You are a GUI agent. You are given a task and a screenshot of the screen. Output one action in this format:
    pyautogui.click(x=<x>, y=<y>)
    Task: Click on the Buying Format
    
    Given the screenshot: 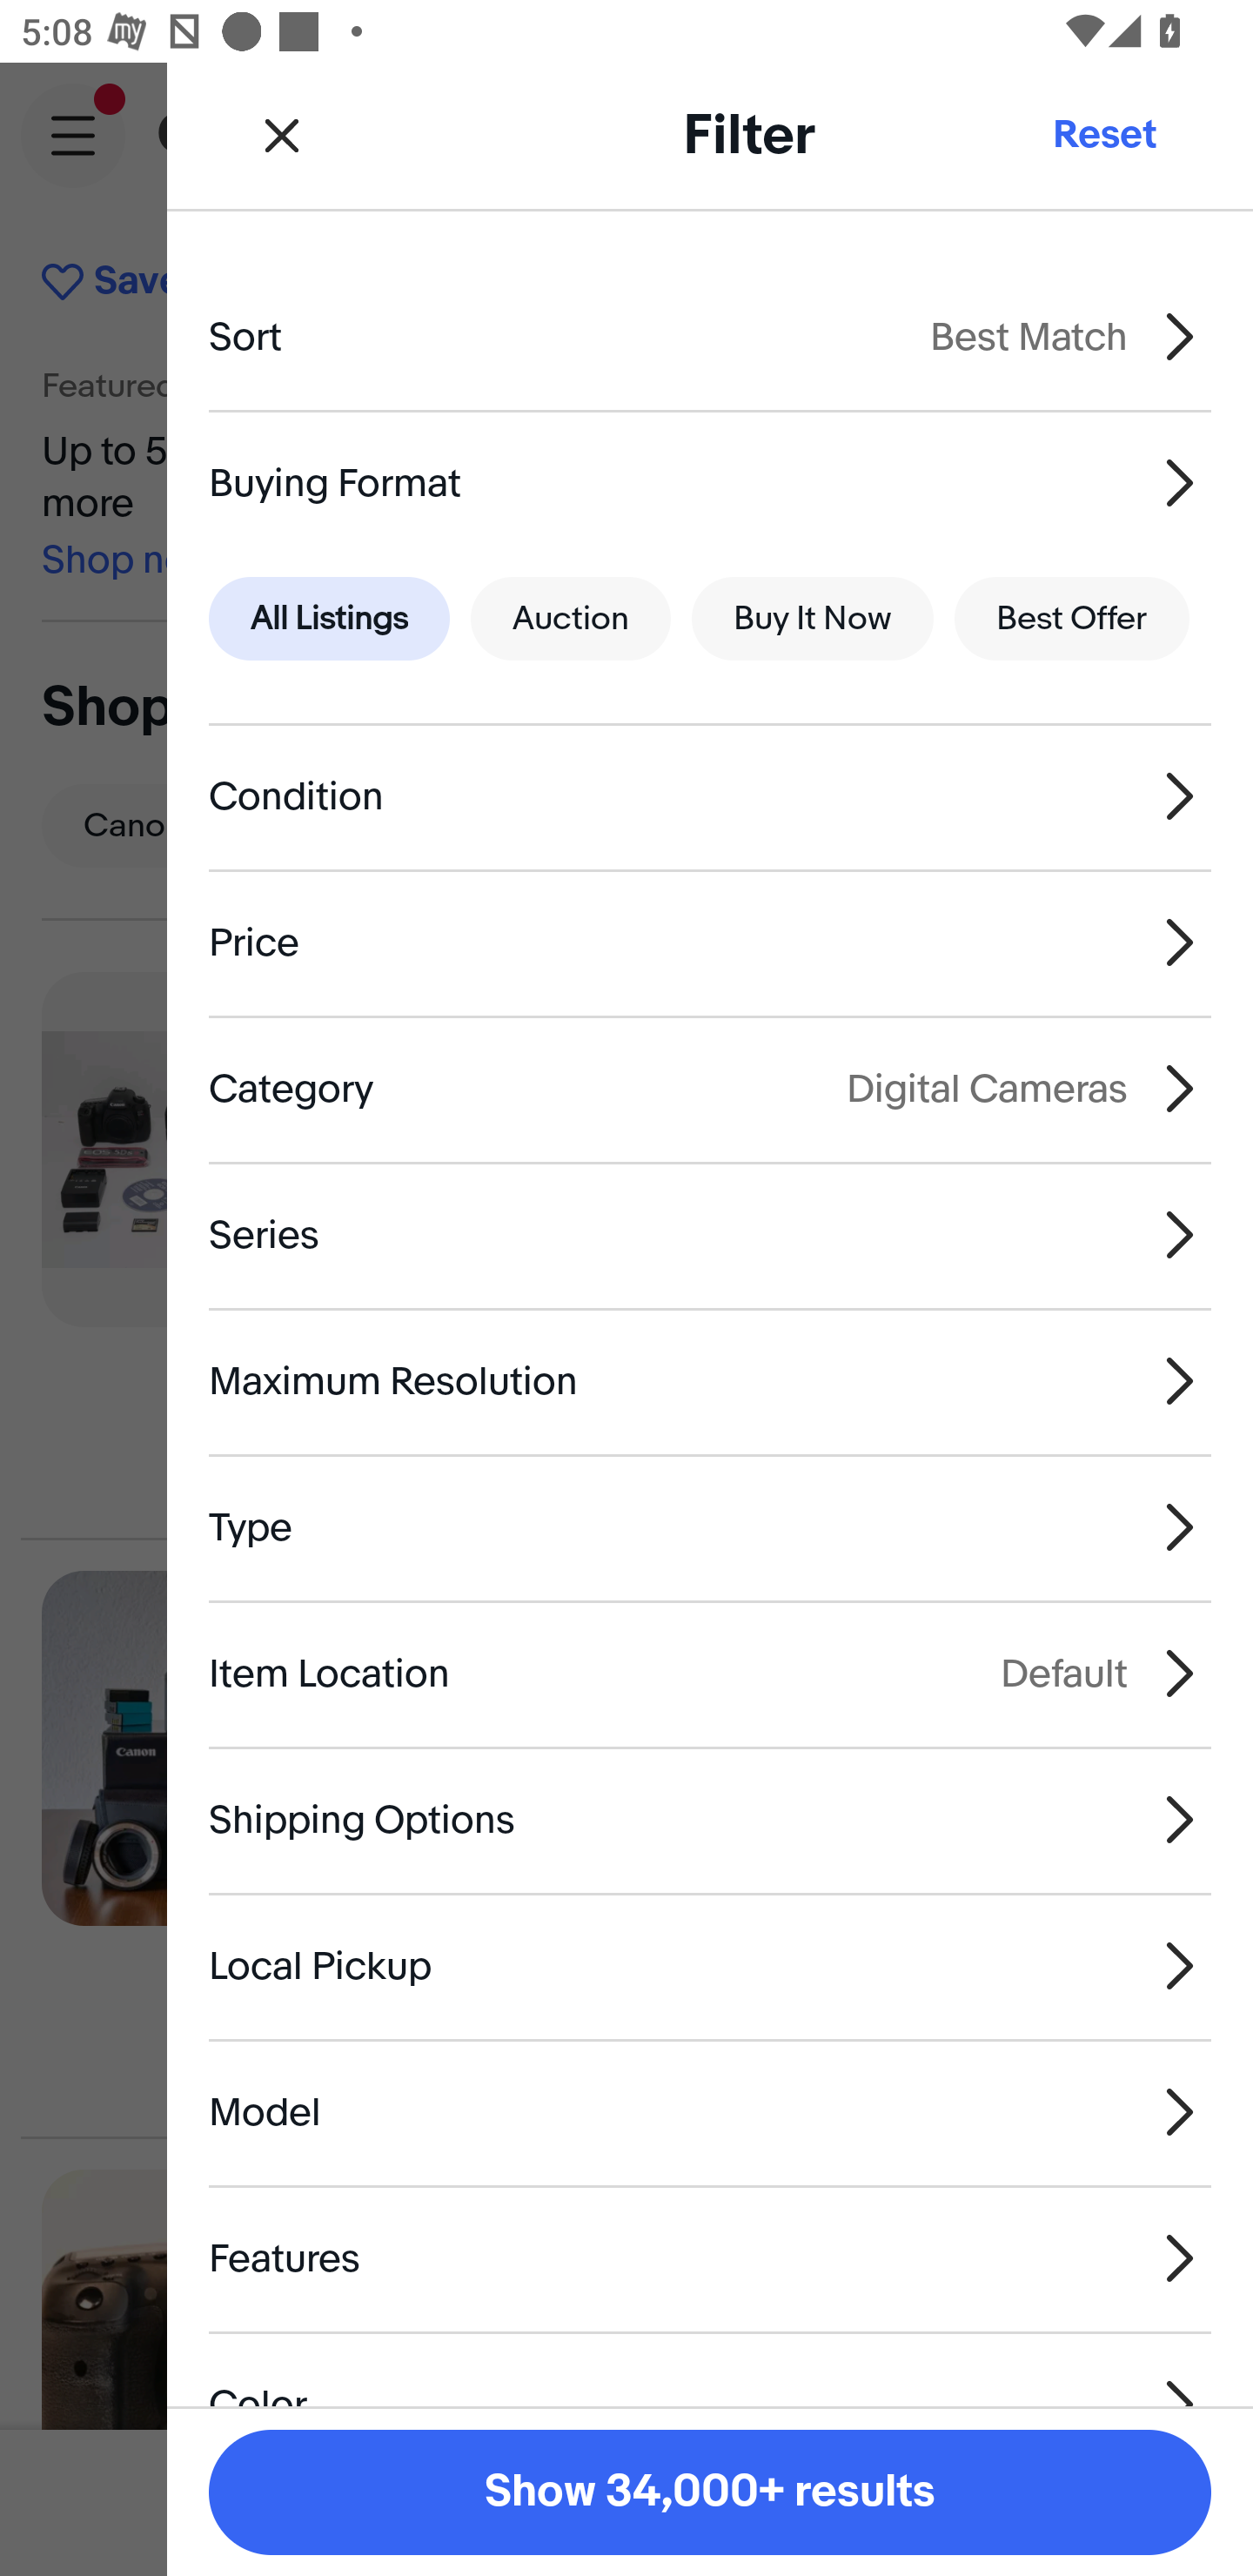 What is the action you would take?
    pyautogui.click(x=710, y=482)
    